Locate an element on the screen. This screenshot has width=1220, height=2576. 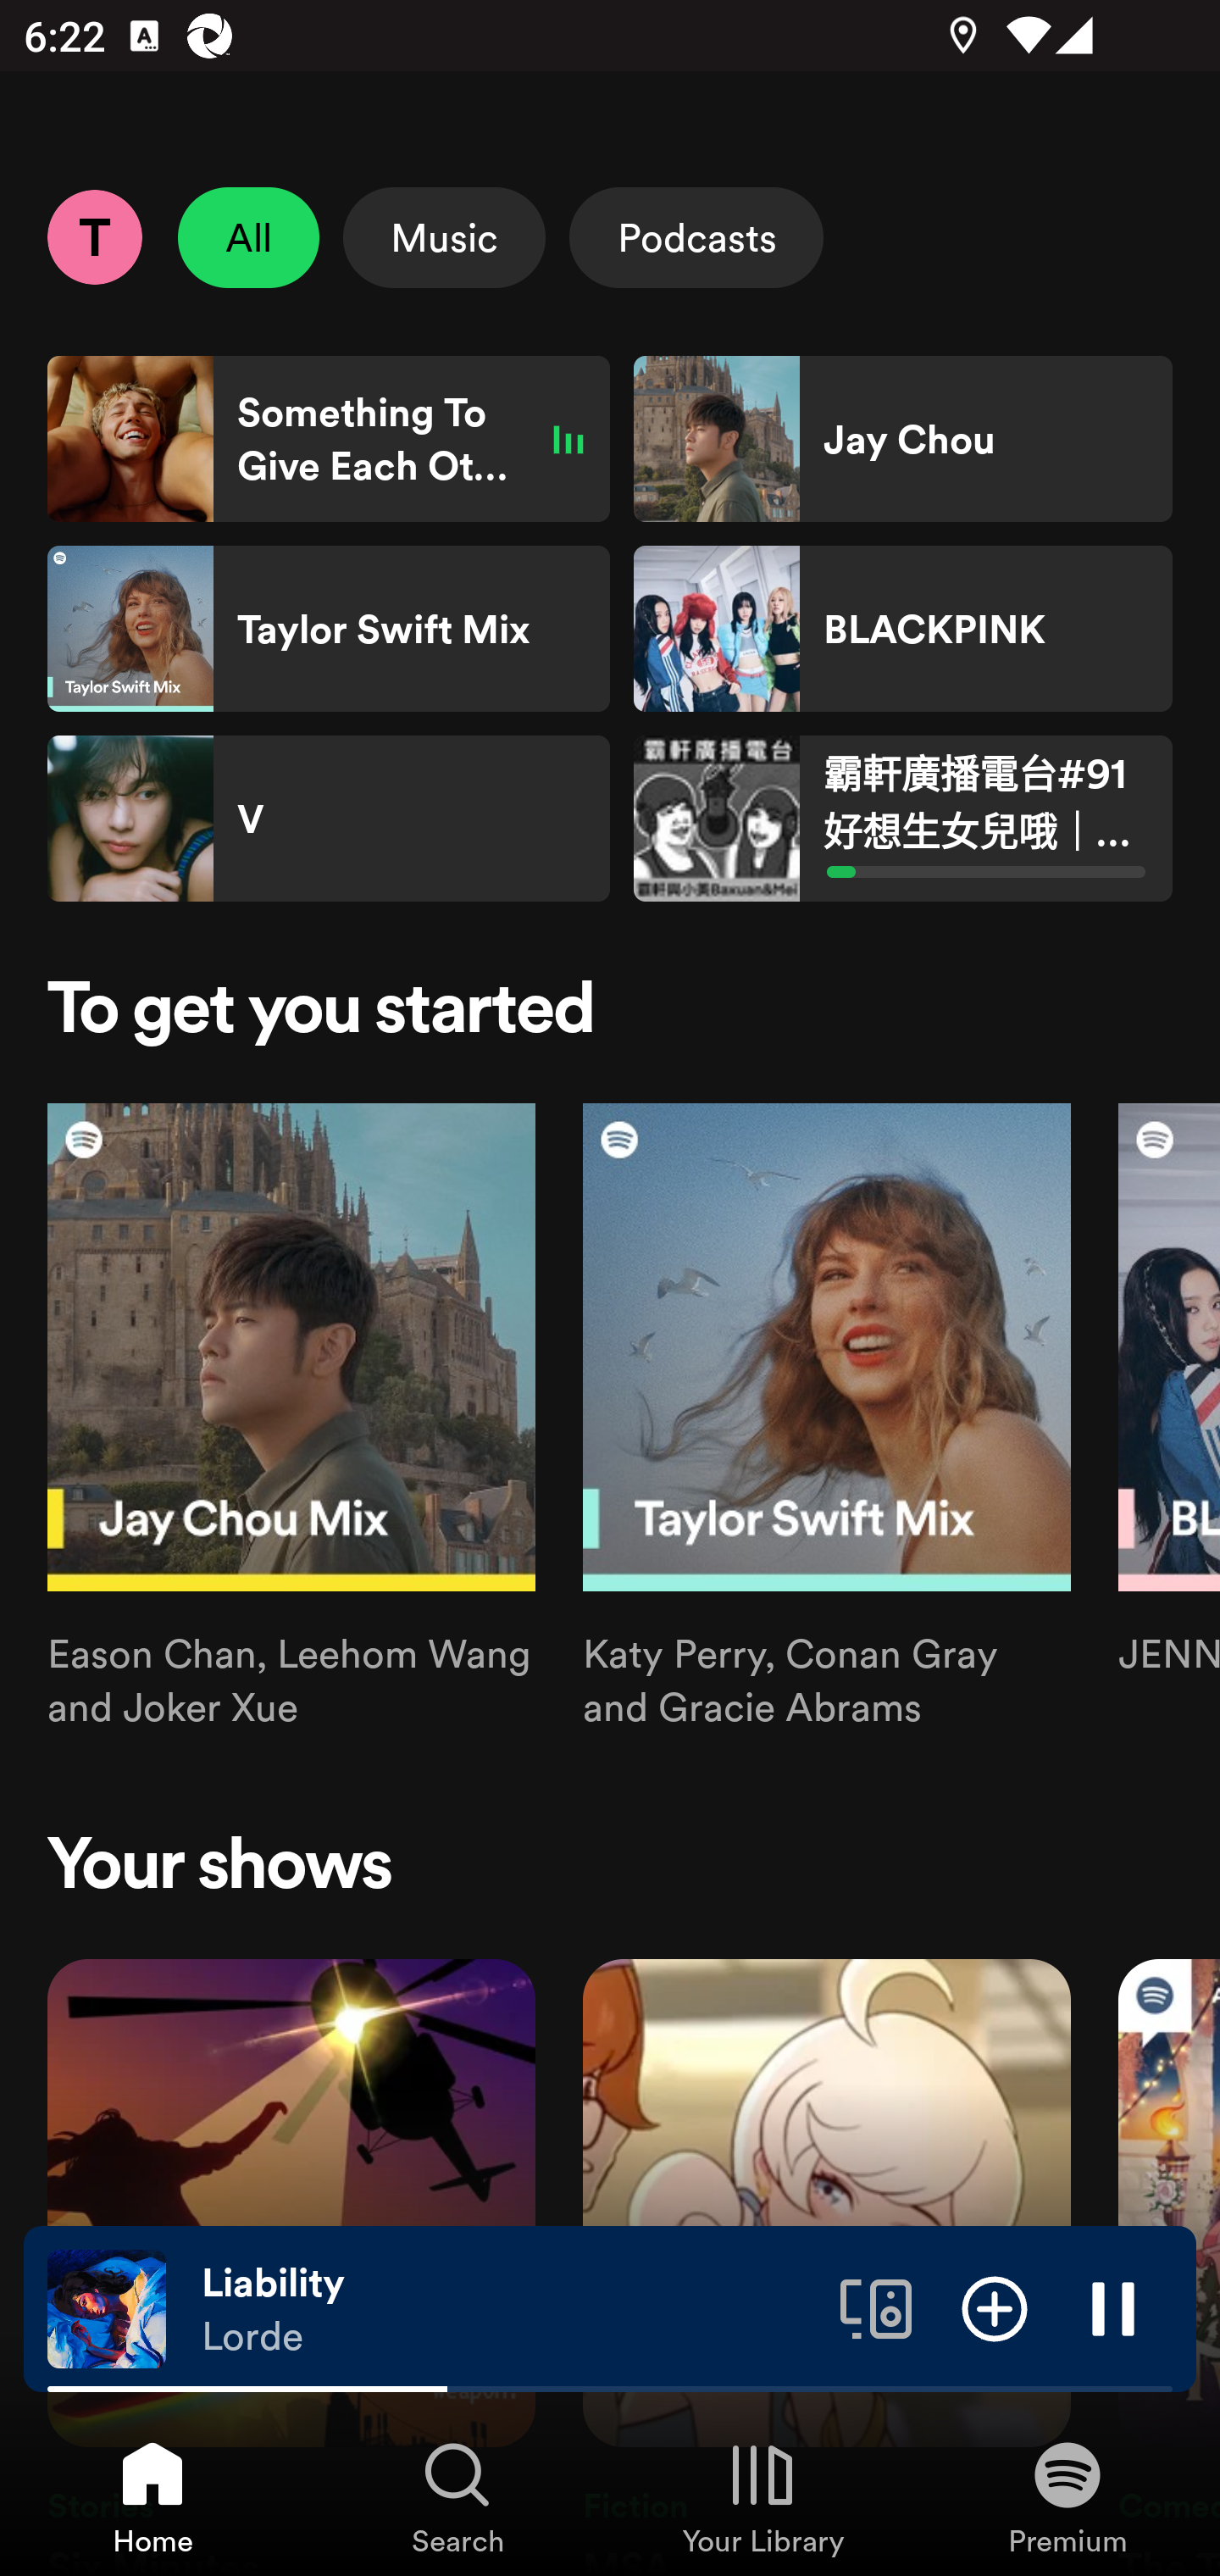
Home, Tab 1 of 4 Home Home is located at coordinates (152, 2496).